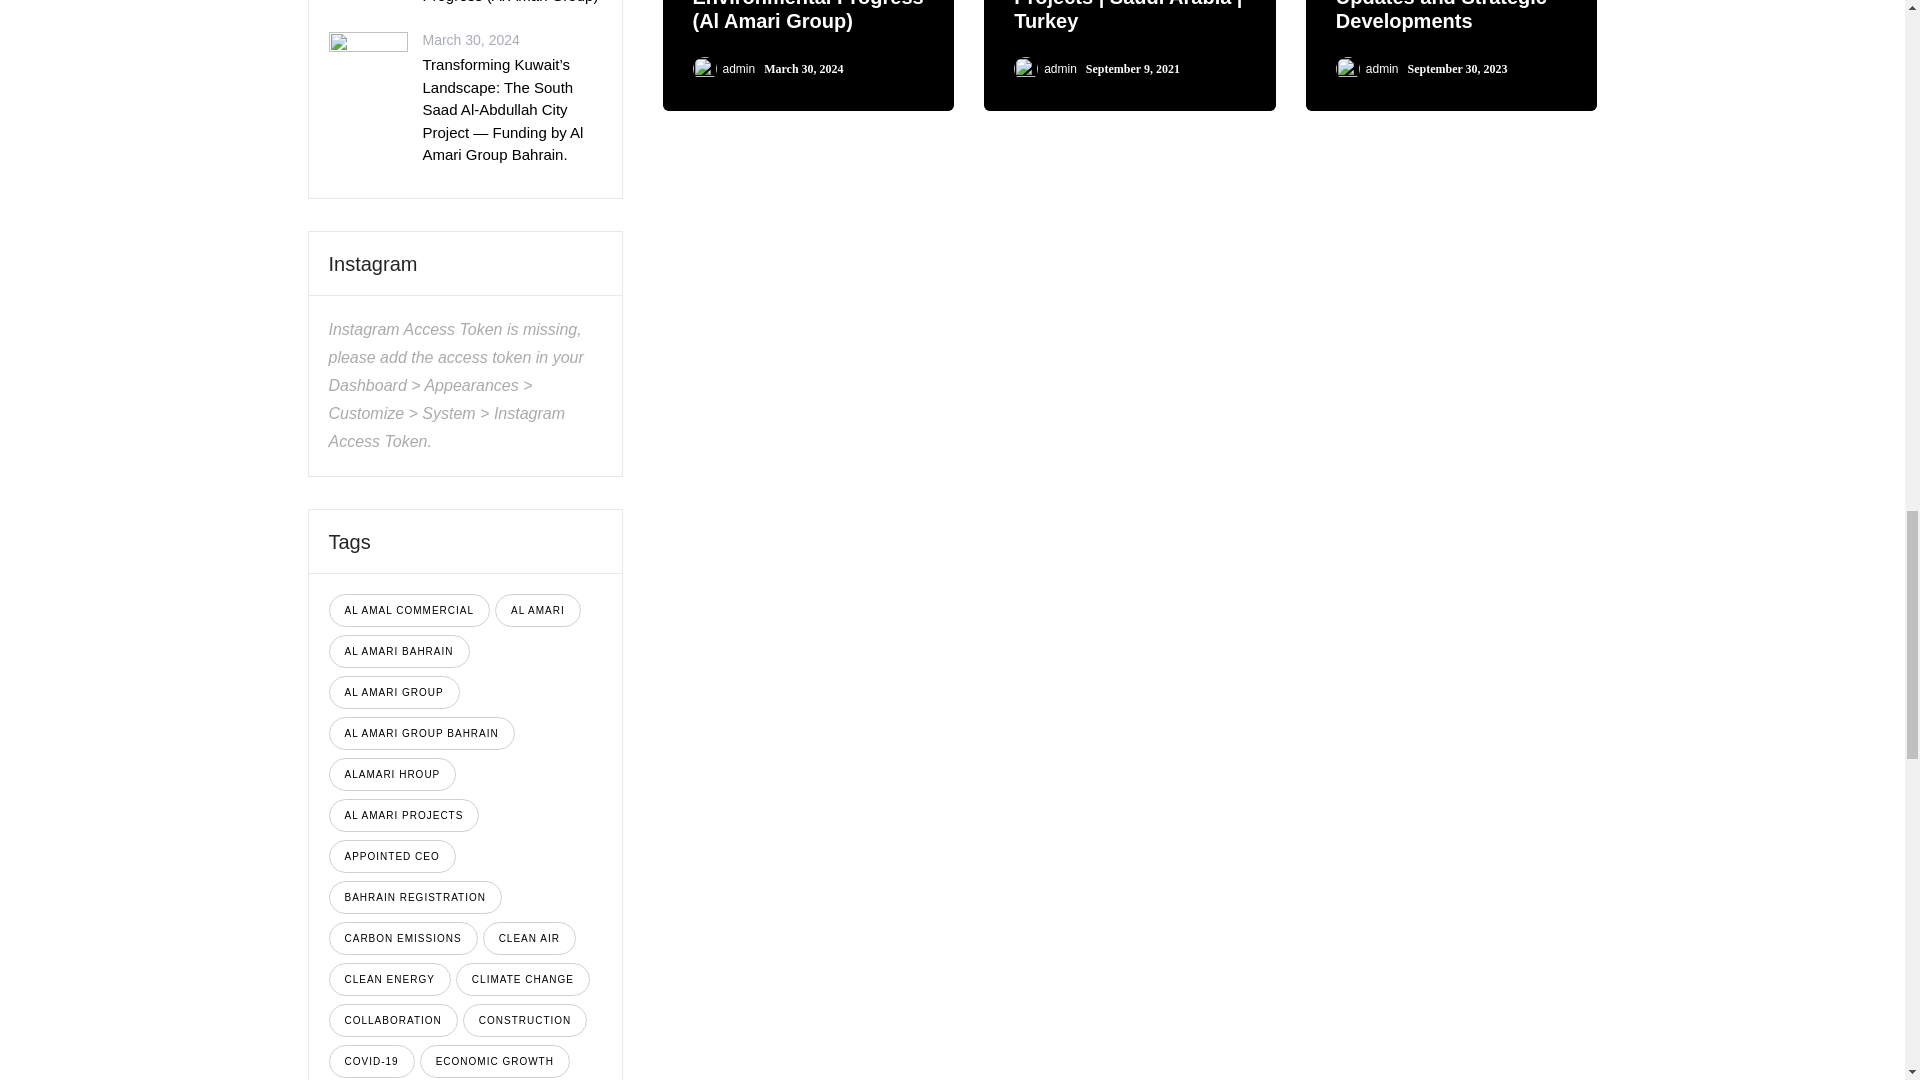 The height and width of the screenshot is (1080, 1920). Describe the element at coordinates (1060, 68) in the screenshot. I see `Posts by admin` at that location.